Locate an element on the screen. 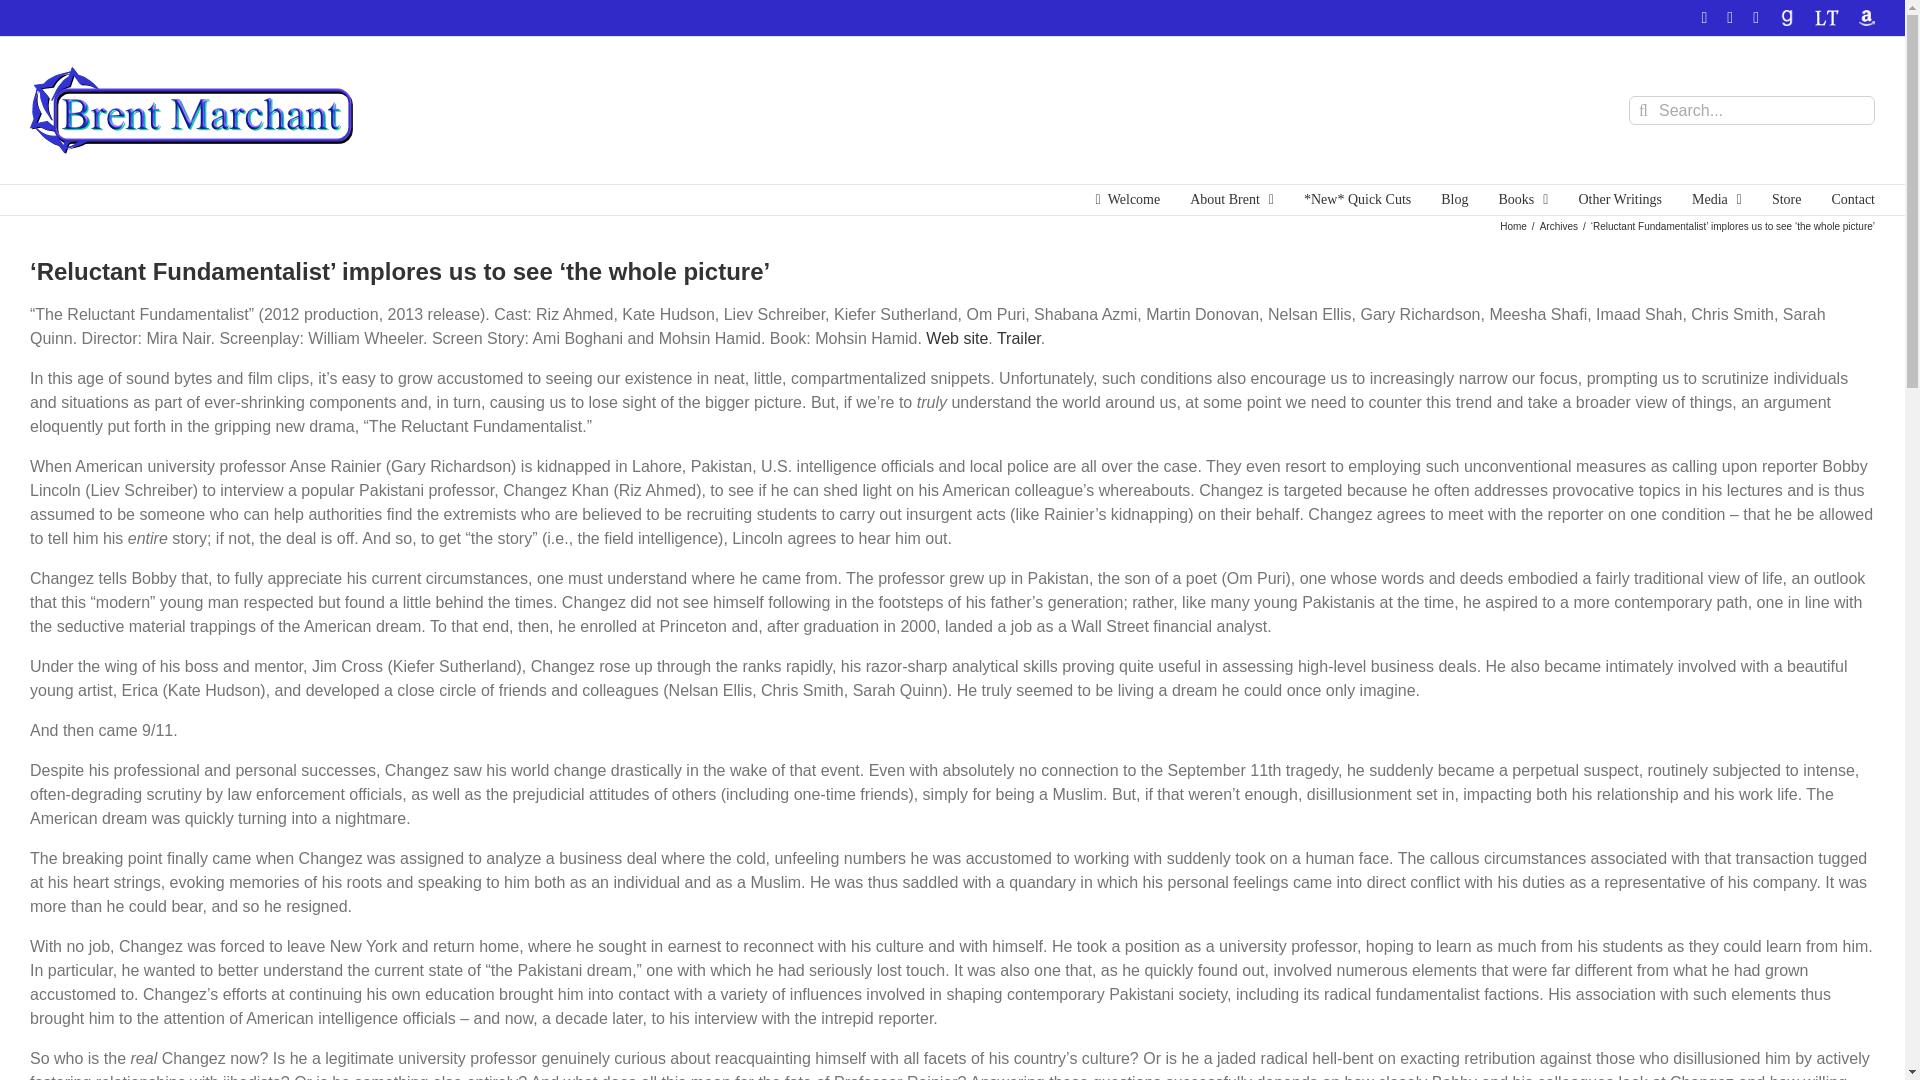 The image size is (1920, 1080). Amazon is located at coordinates (1866, 17).